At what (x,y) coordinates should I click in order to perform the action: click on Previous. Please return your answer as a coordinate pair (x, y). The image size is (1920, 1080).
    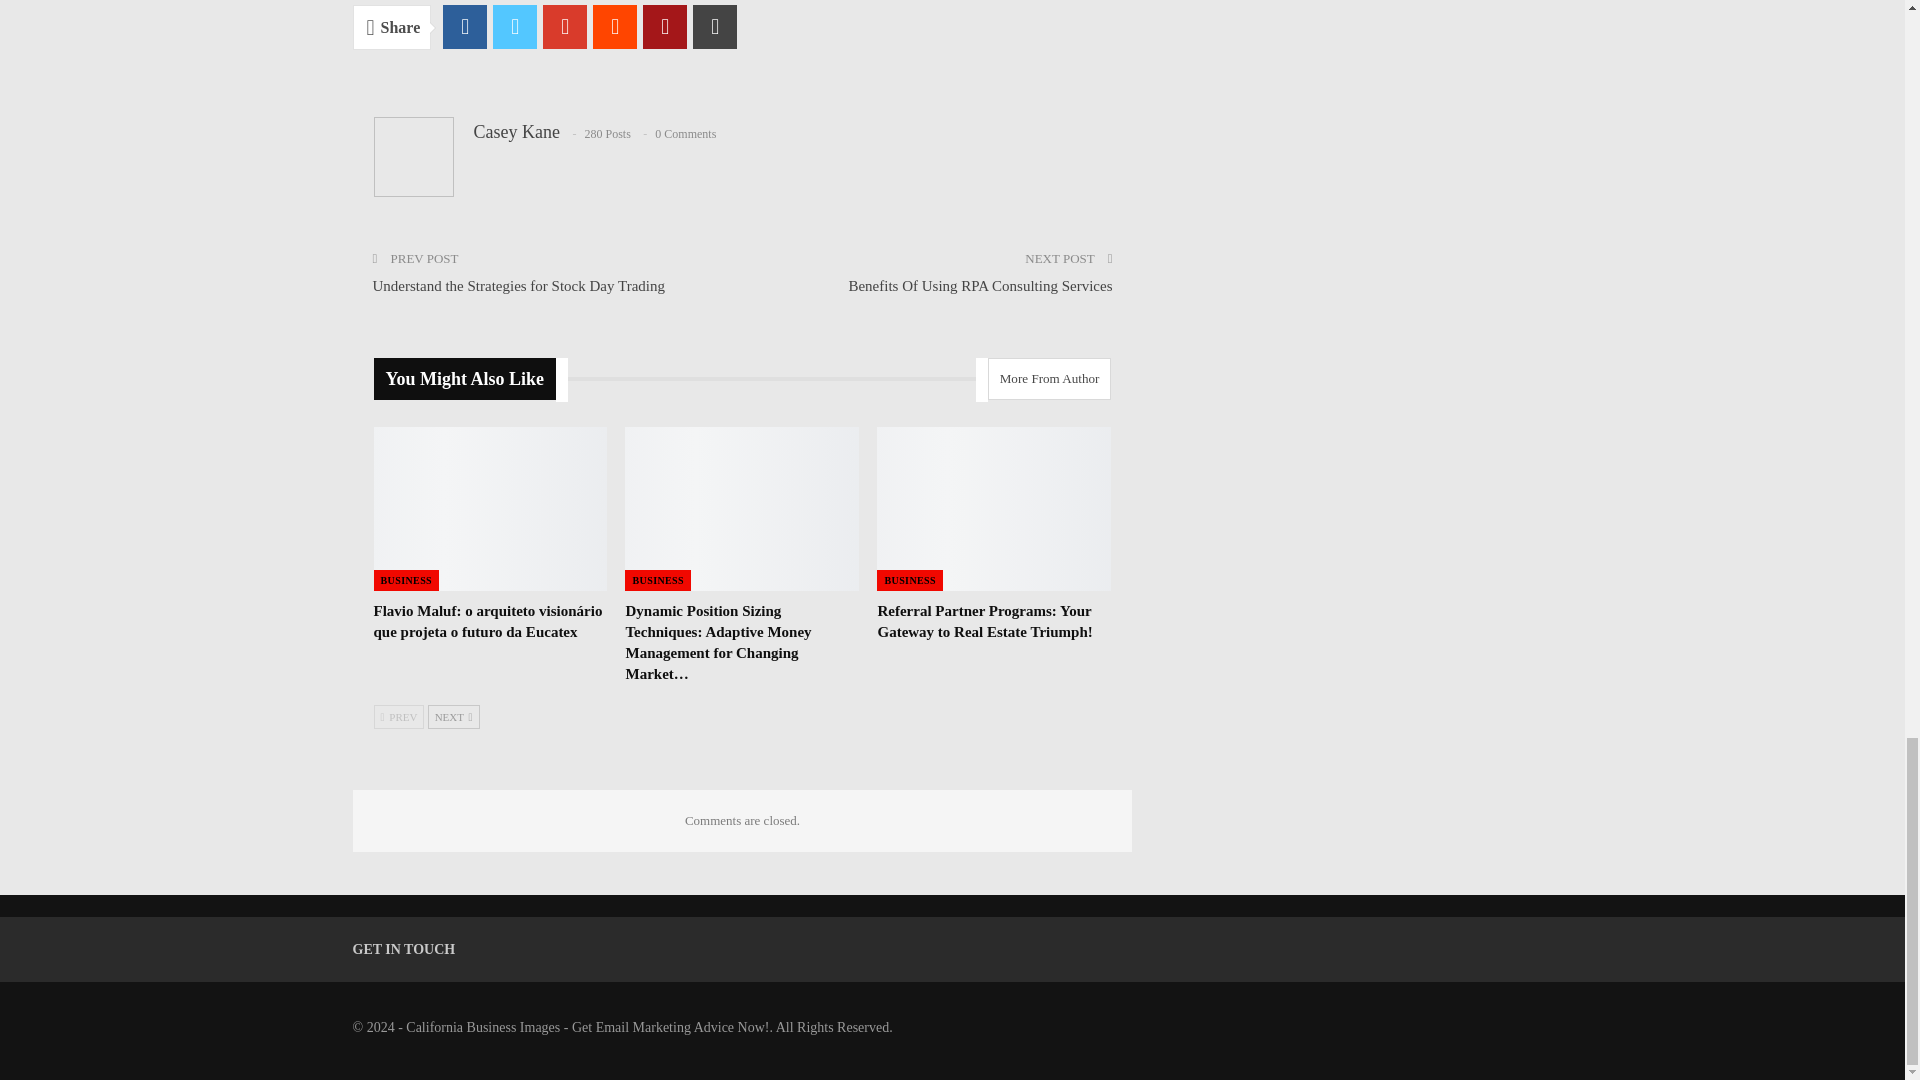
    Looking at the image, I should click on (399, 717).